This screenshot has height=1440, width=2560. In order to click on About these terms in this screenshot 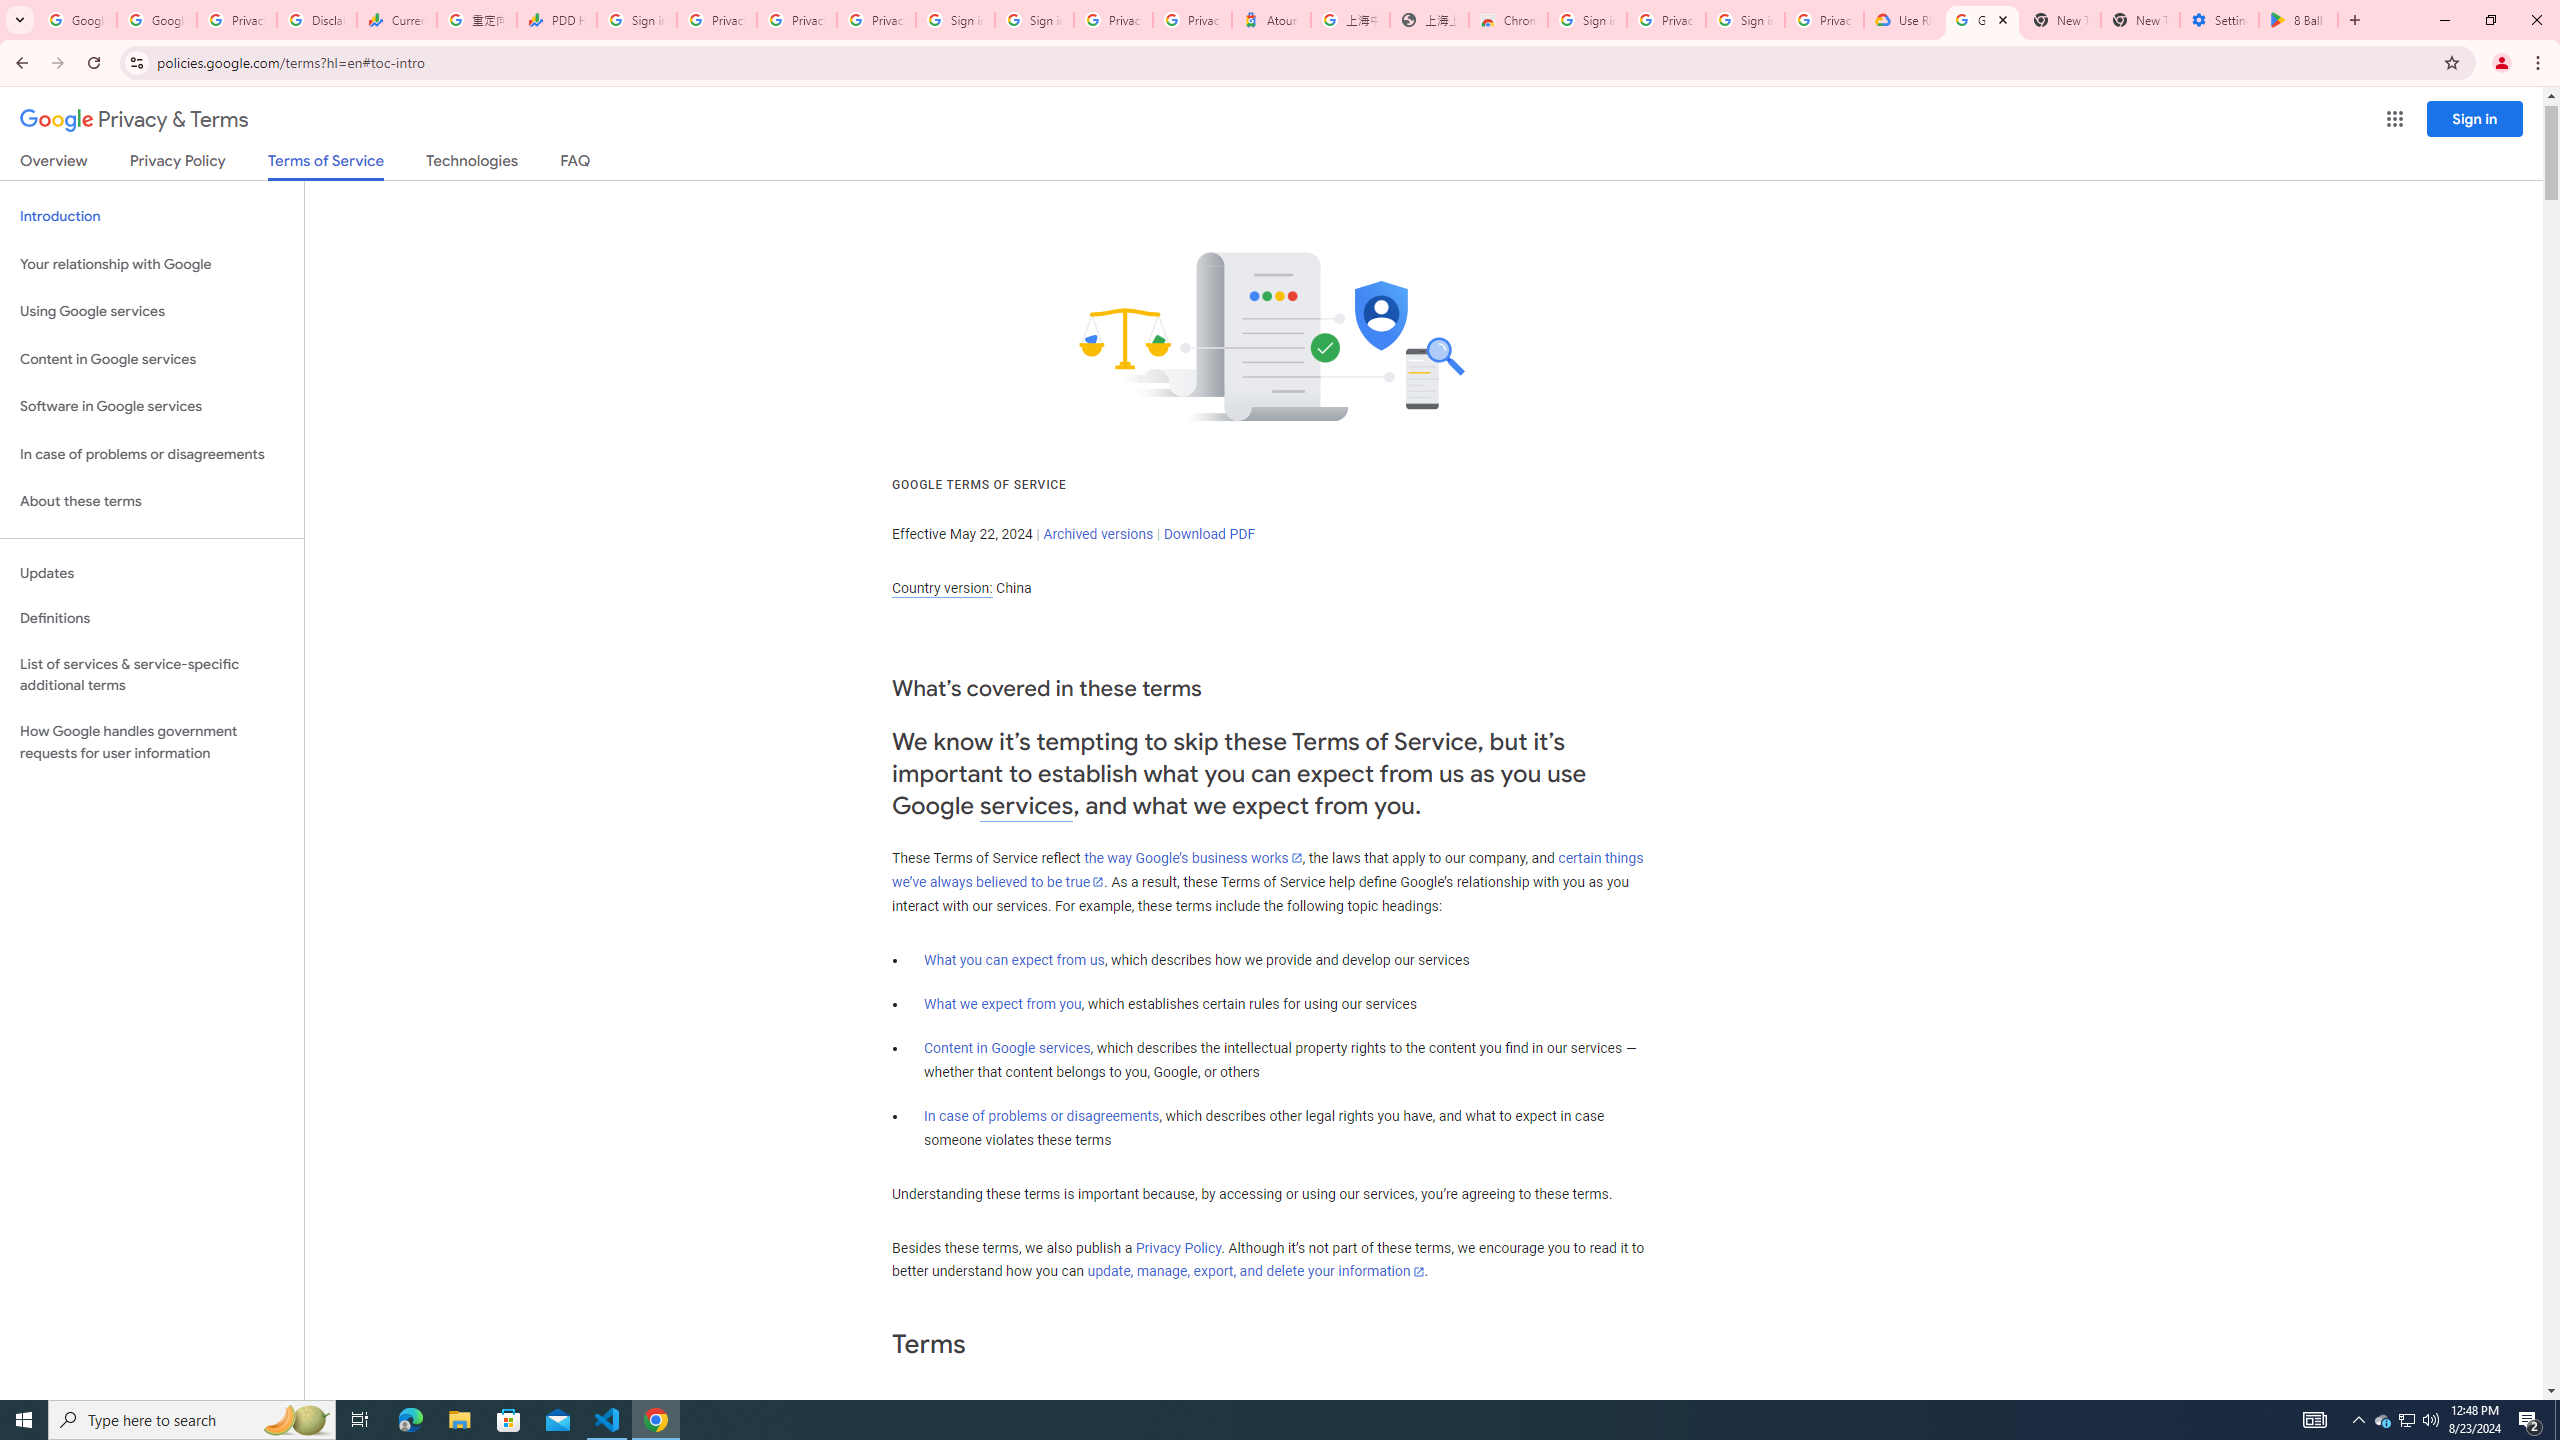, I will do `click(152, 502)`.